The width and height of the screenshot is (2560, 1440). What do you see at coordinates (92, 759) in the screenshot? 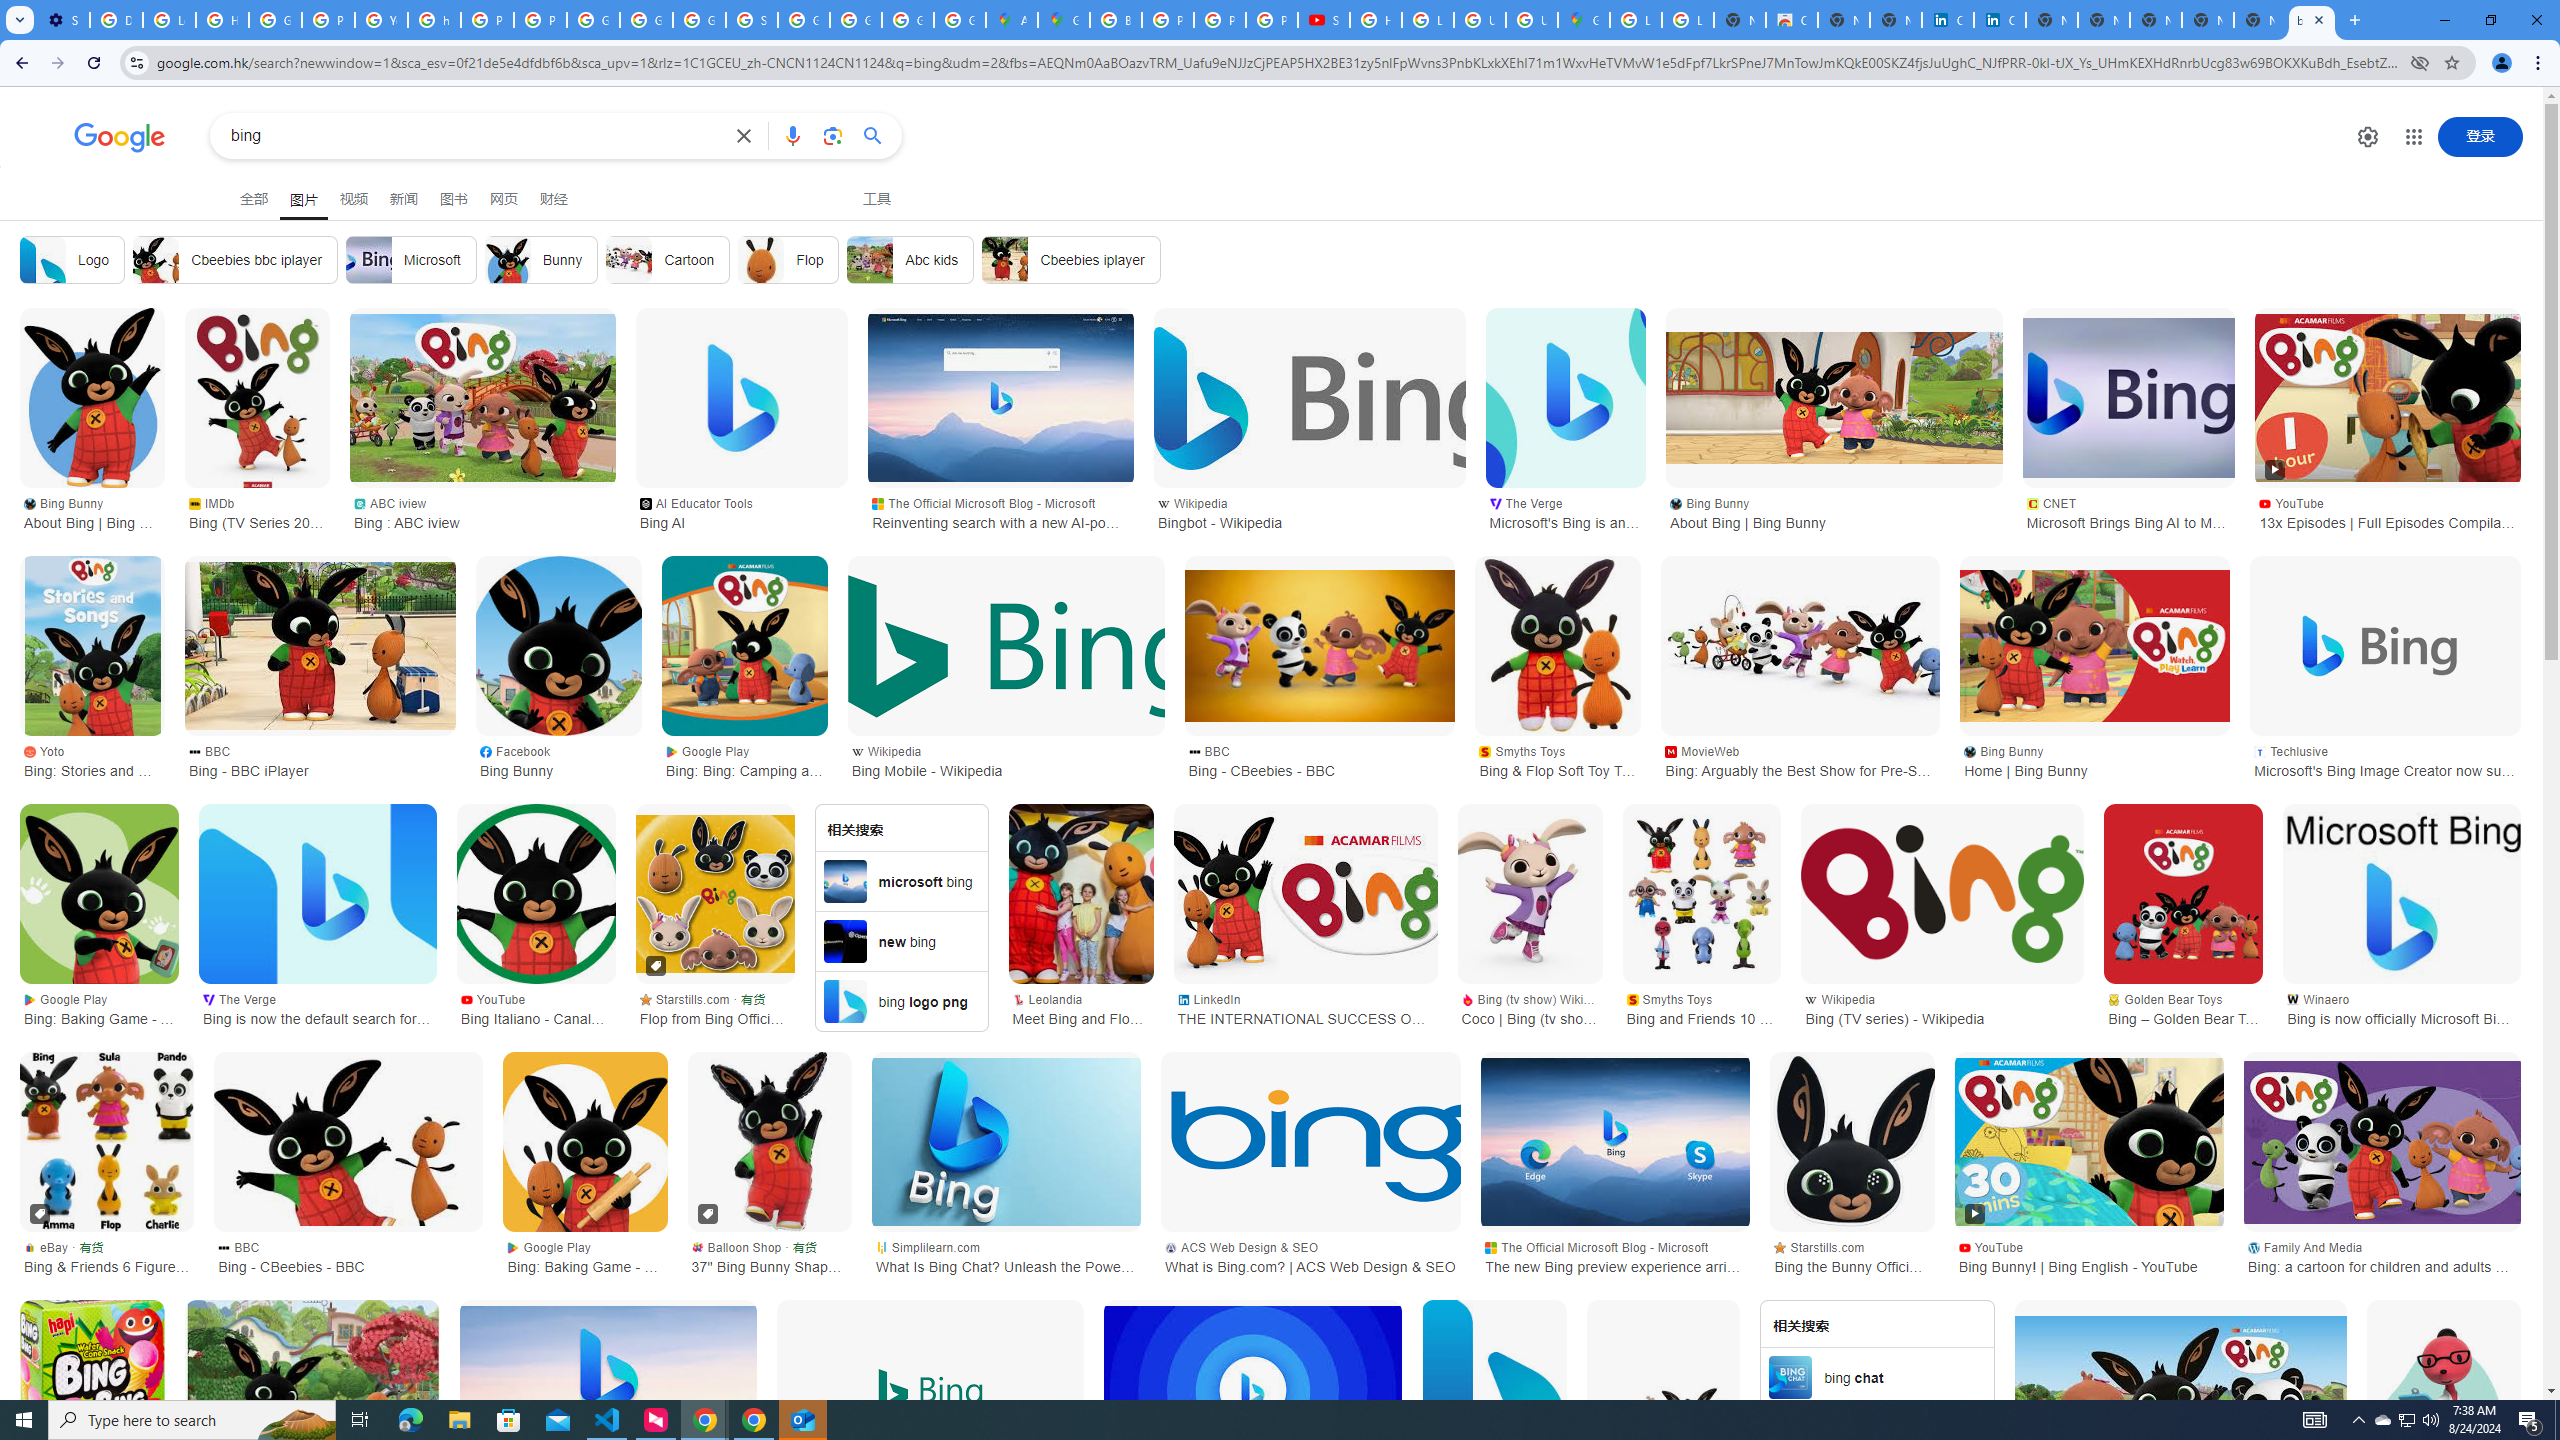
I see `Yoto Bing: Stories and Songs` at bounding box center [92, 759].